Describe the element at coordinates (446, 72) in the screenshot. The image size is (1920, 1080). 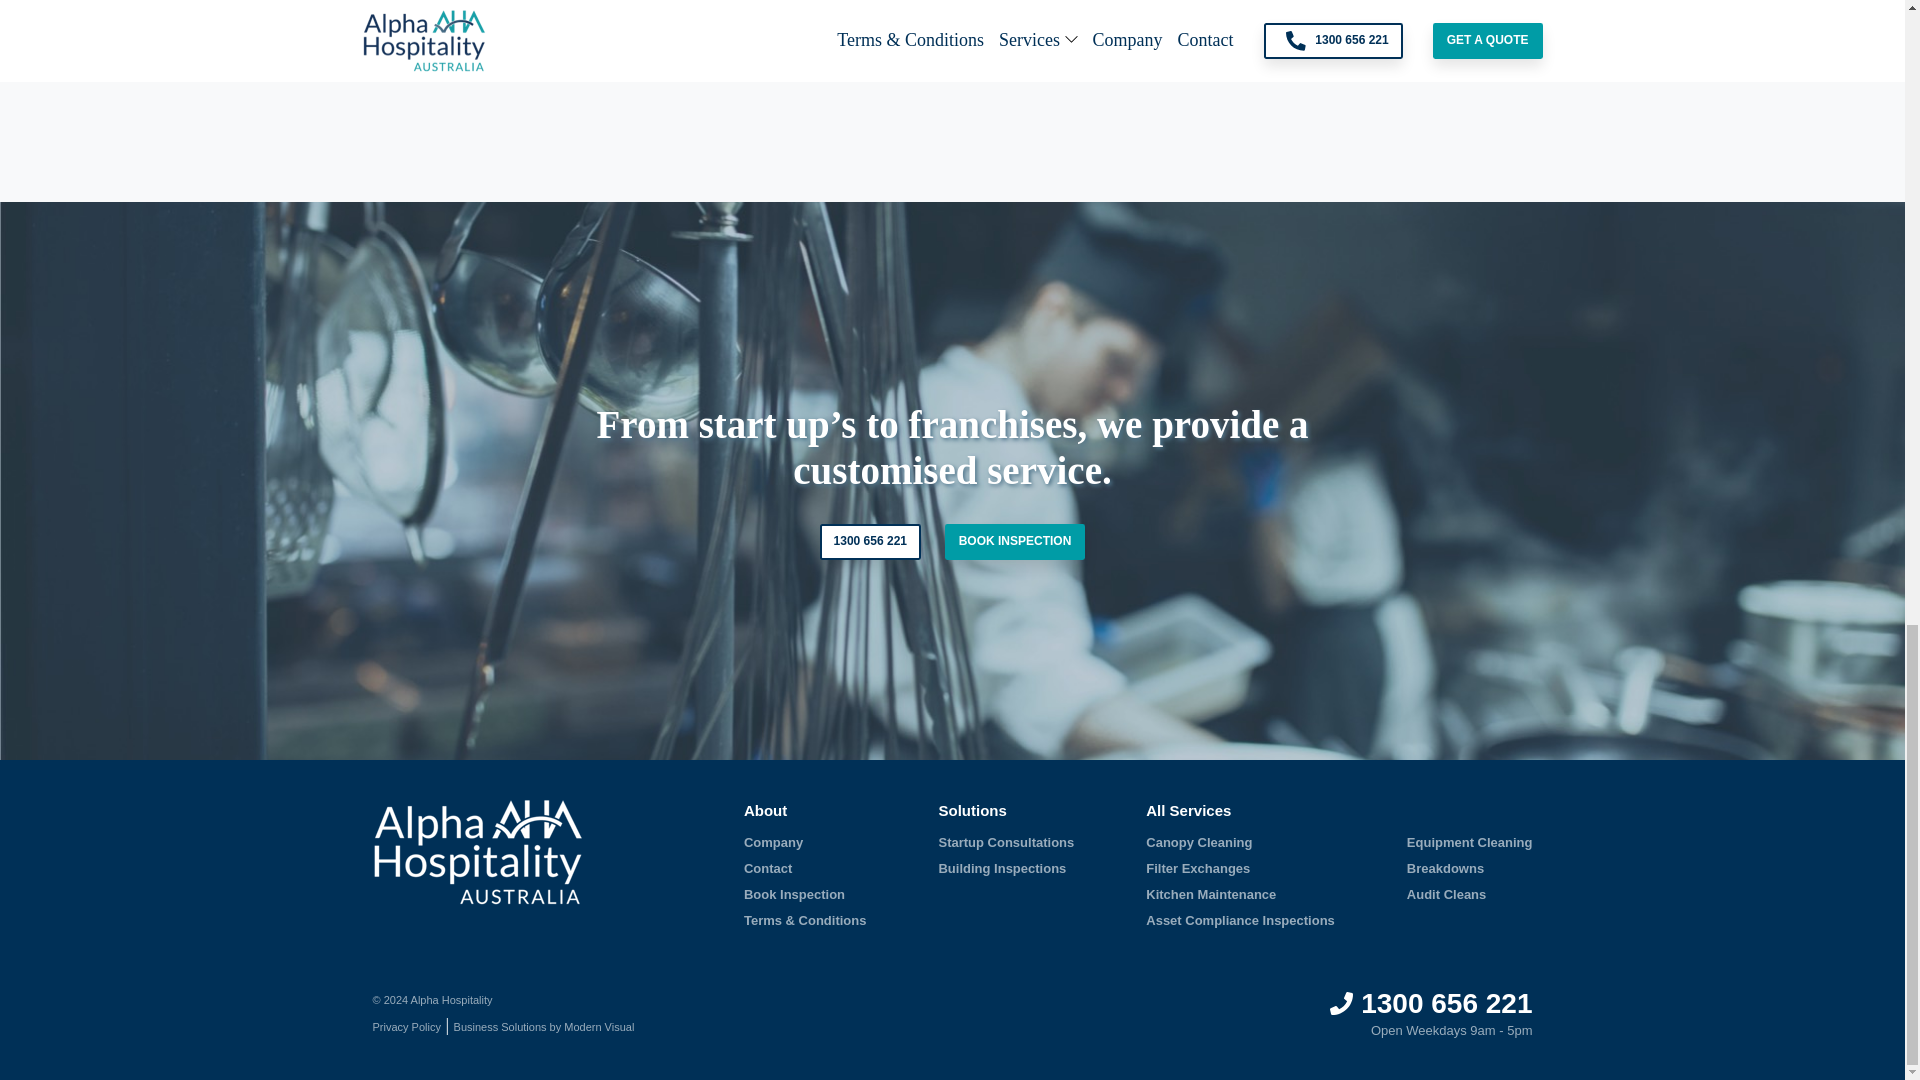
I see `Learn More` at that location.